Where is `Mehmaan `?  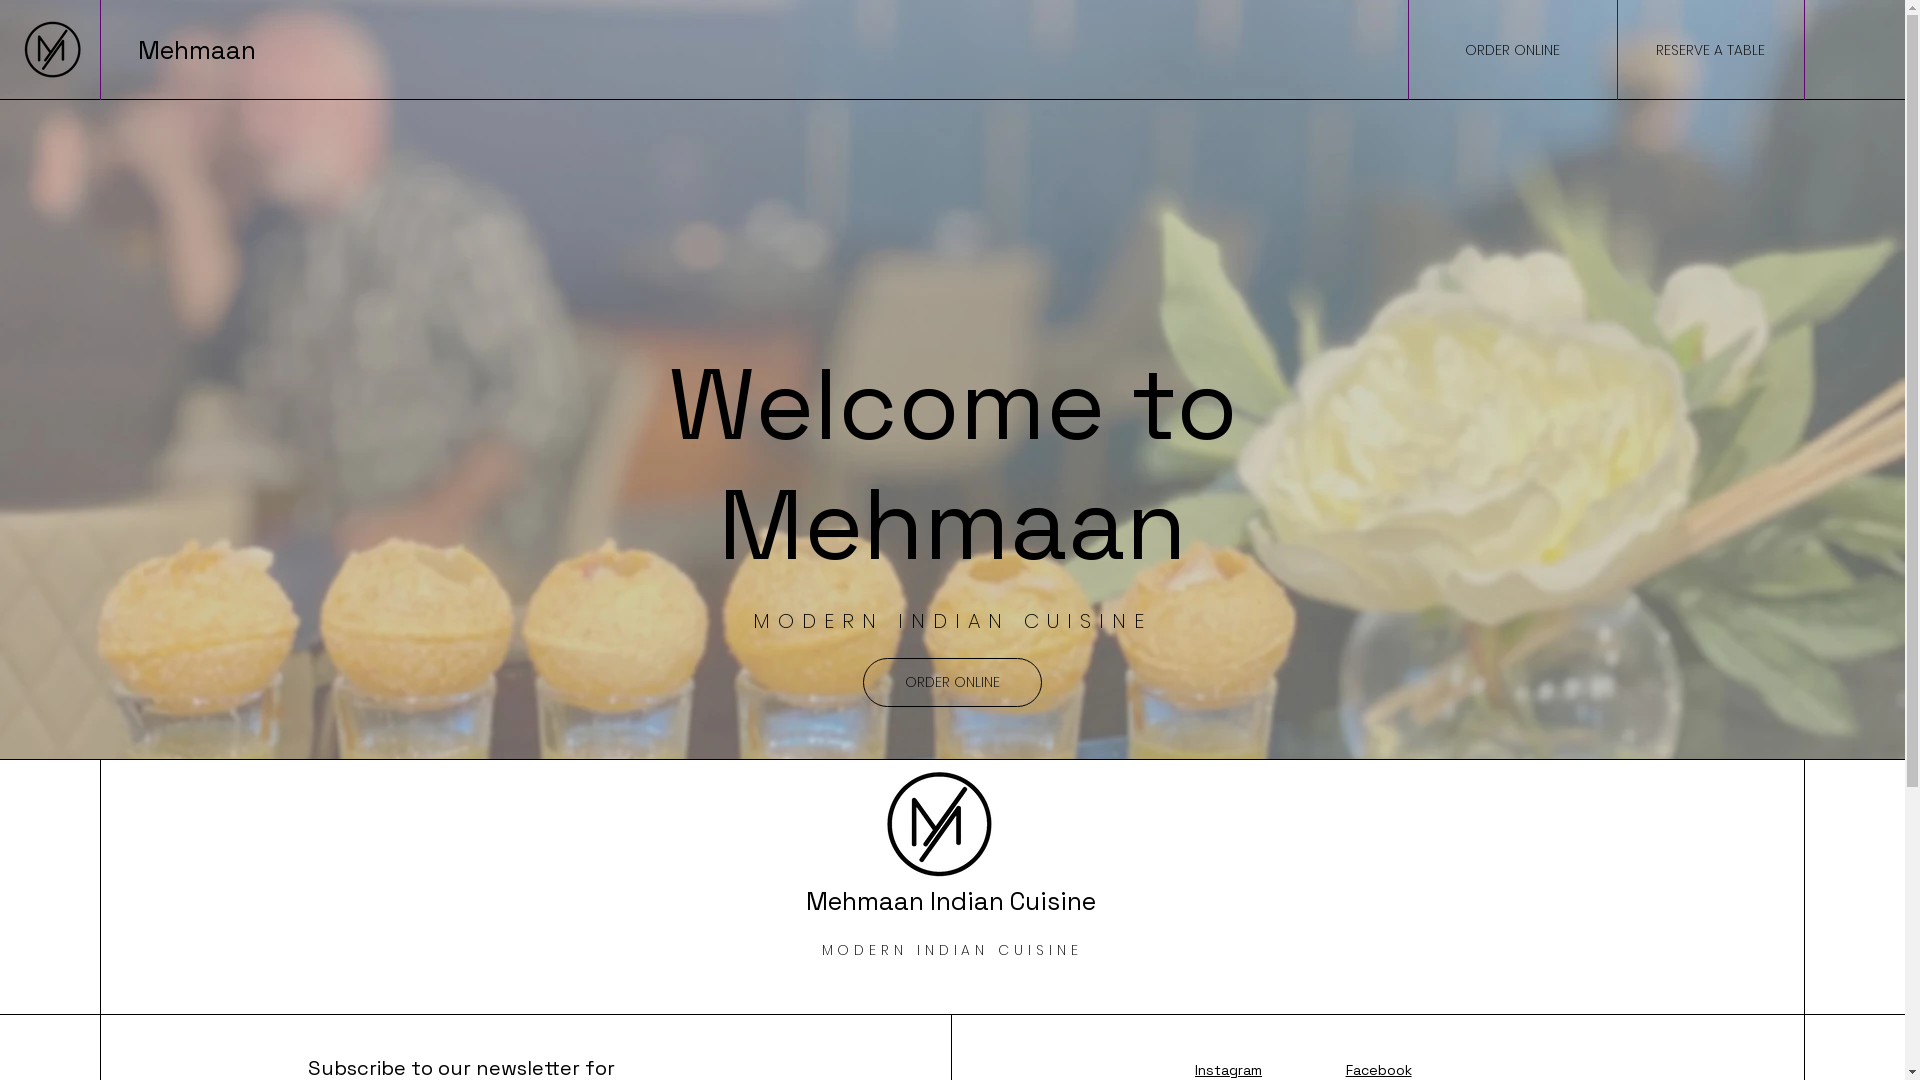 Mehmaan  is located at coordinates (200, 50).